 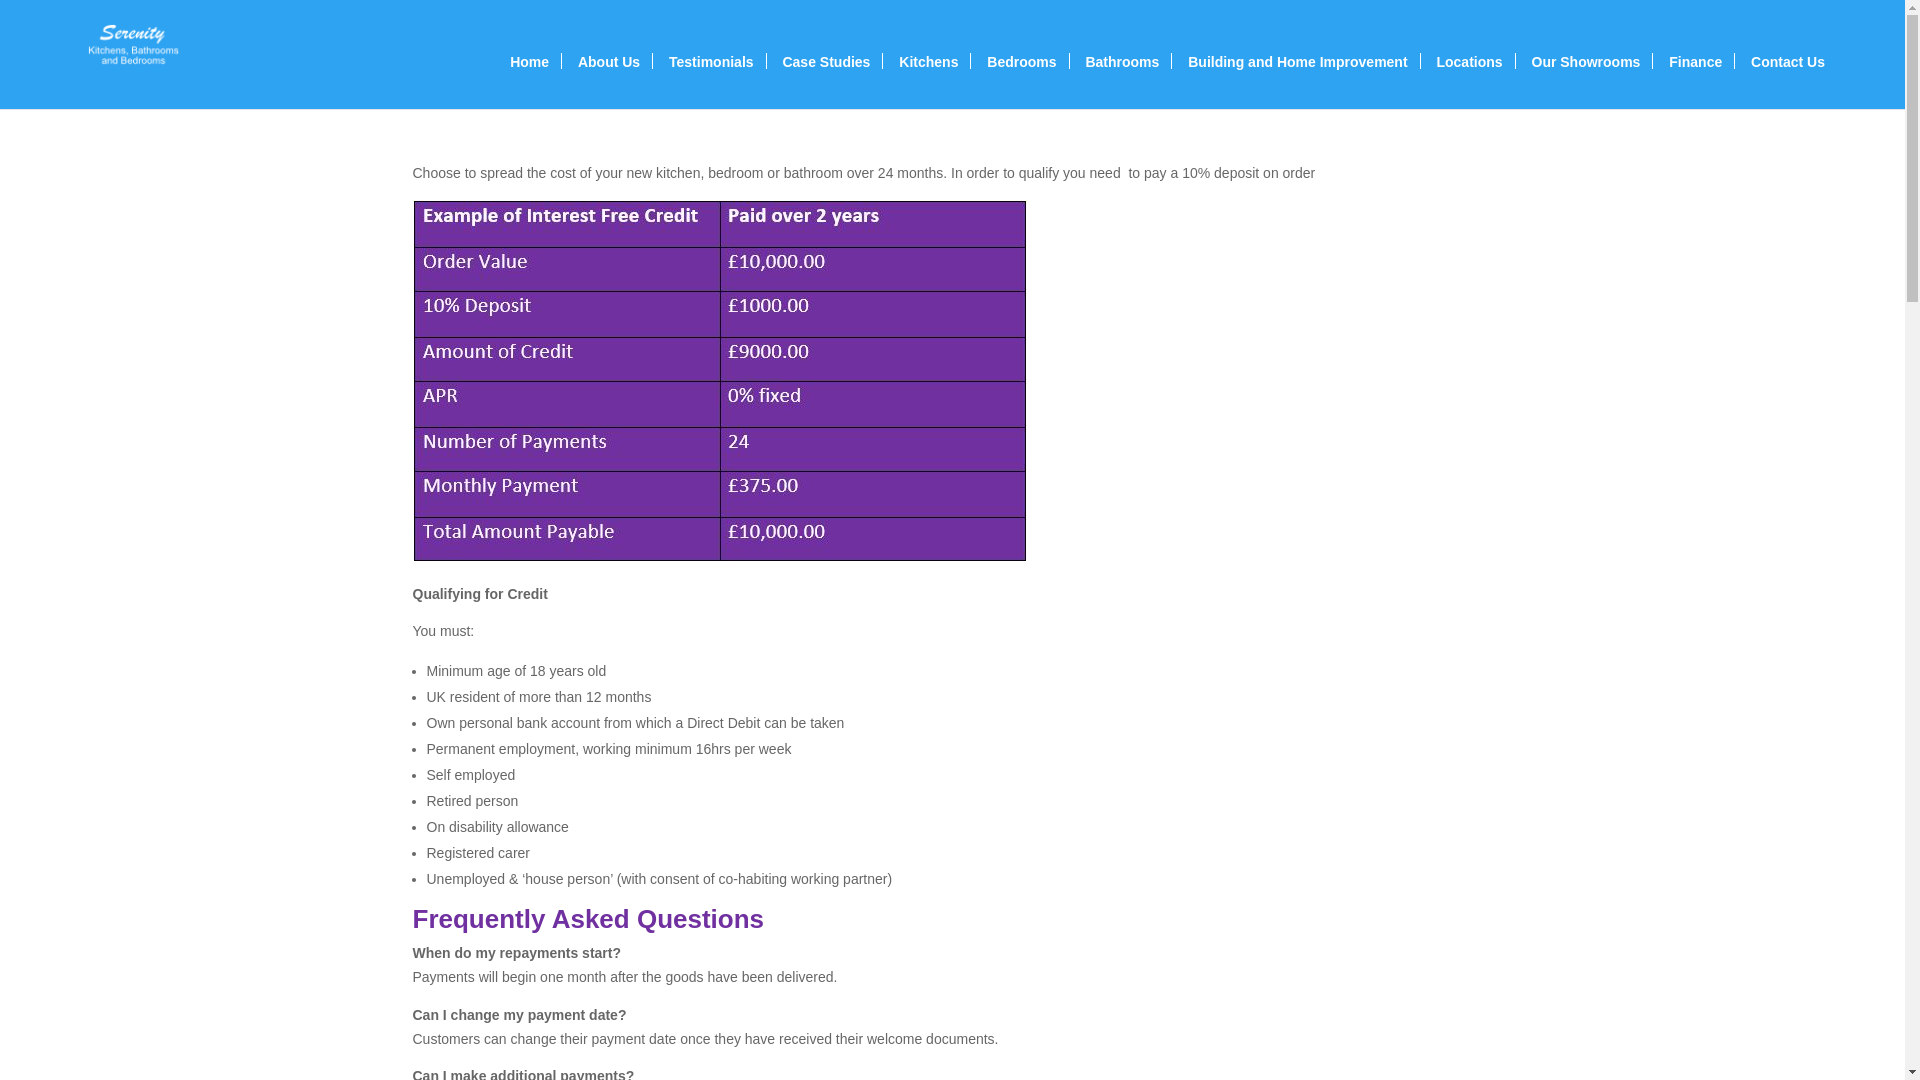 What do you see at coordinates (1695, 60) in the screenshot?
I see `Finance` at bounding box center [1695, 60].